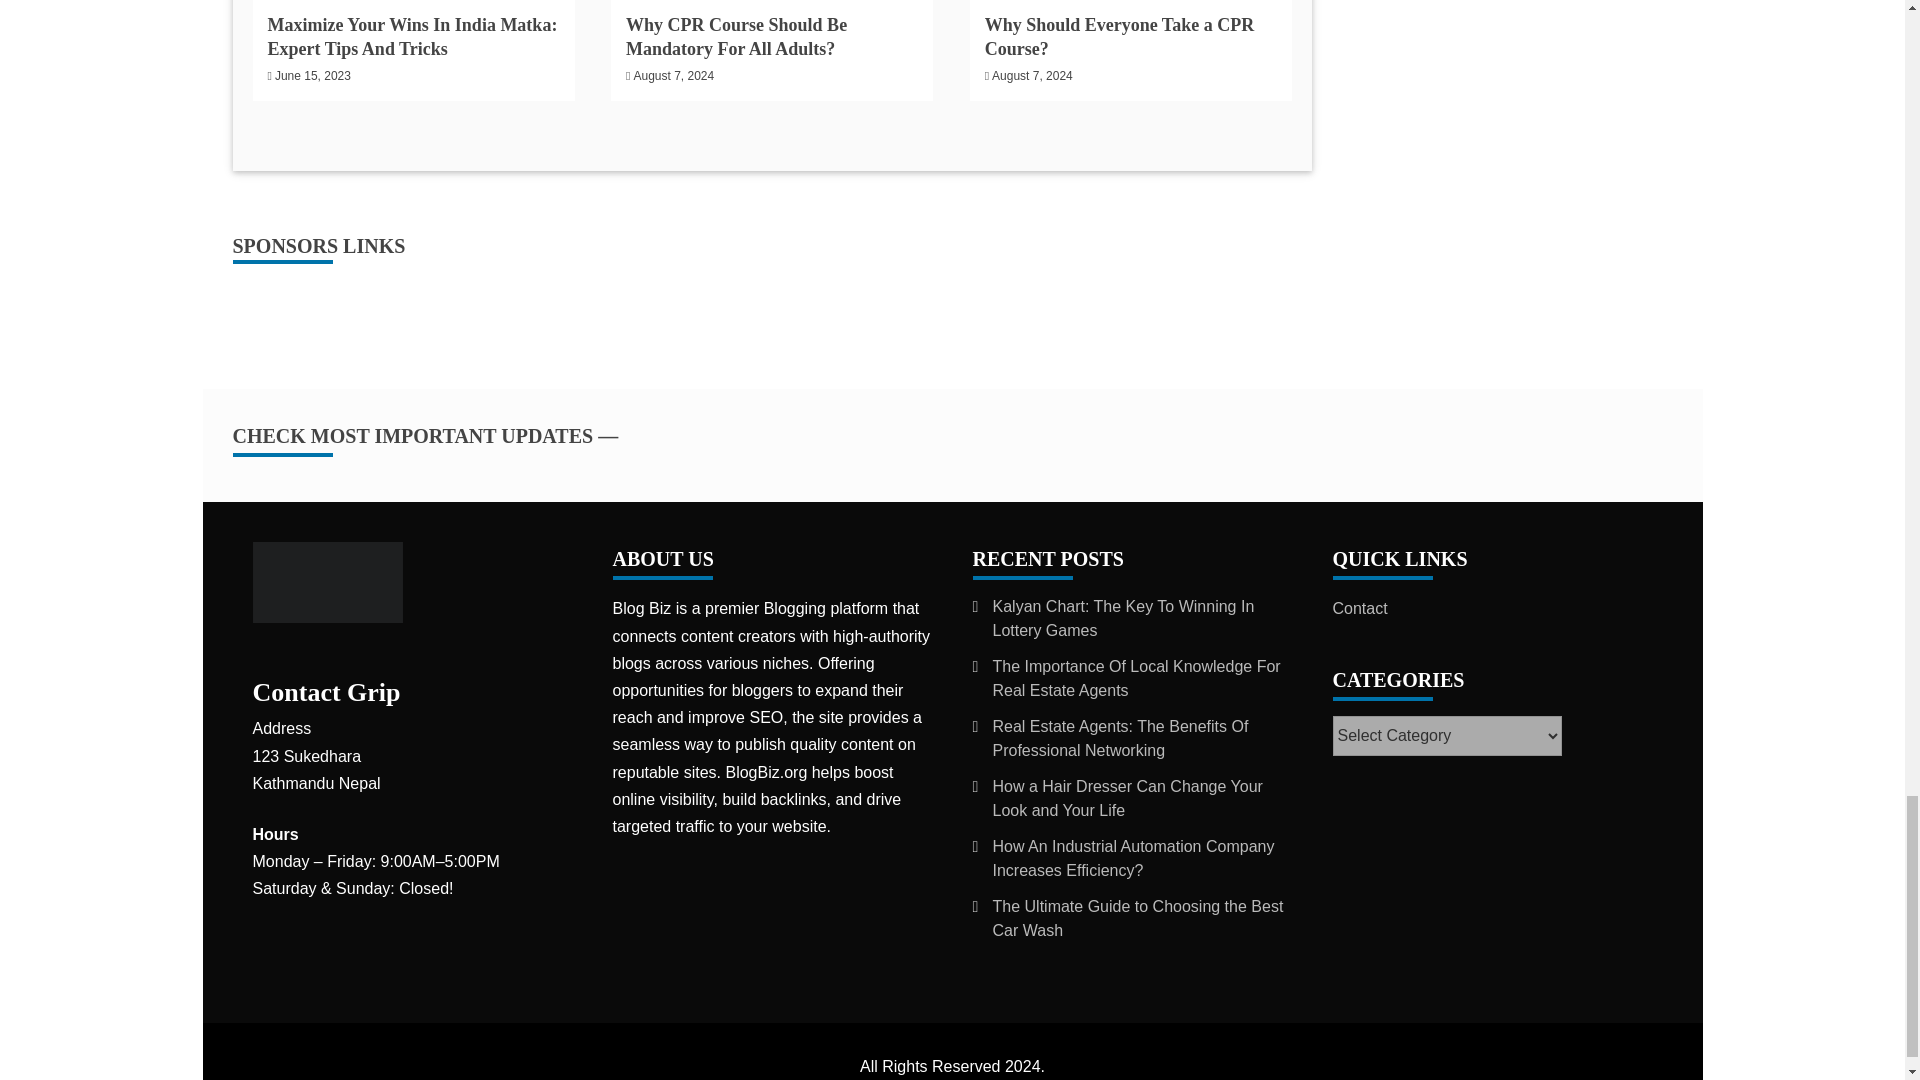  I want to click on June 15, 2023, so click(312, 76).